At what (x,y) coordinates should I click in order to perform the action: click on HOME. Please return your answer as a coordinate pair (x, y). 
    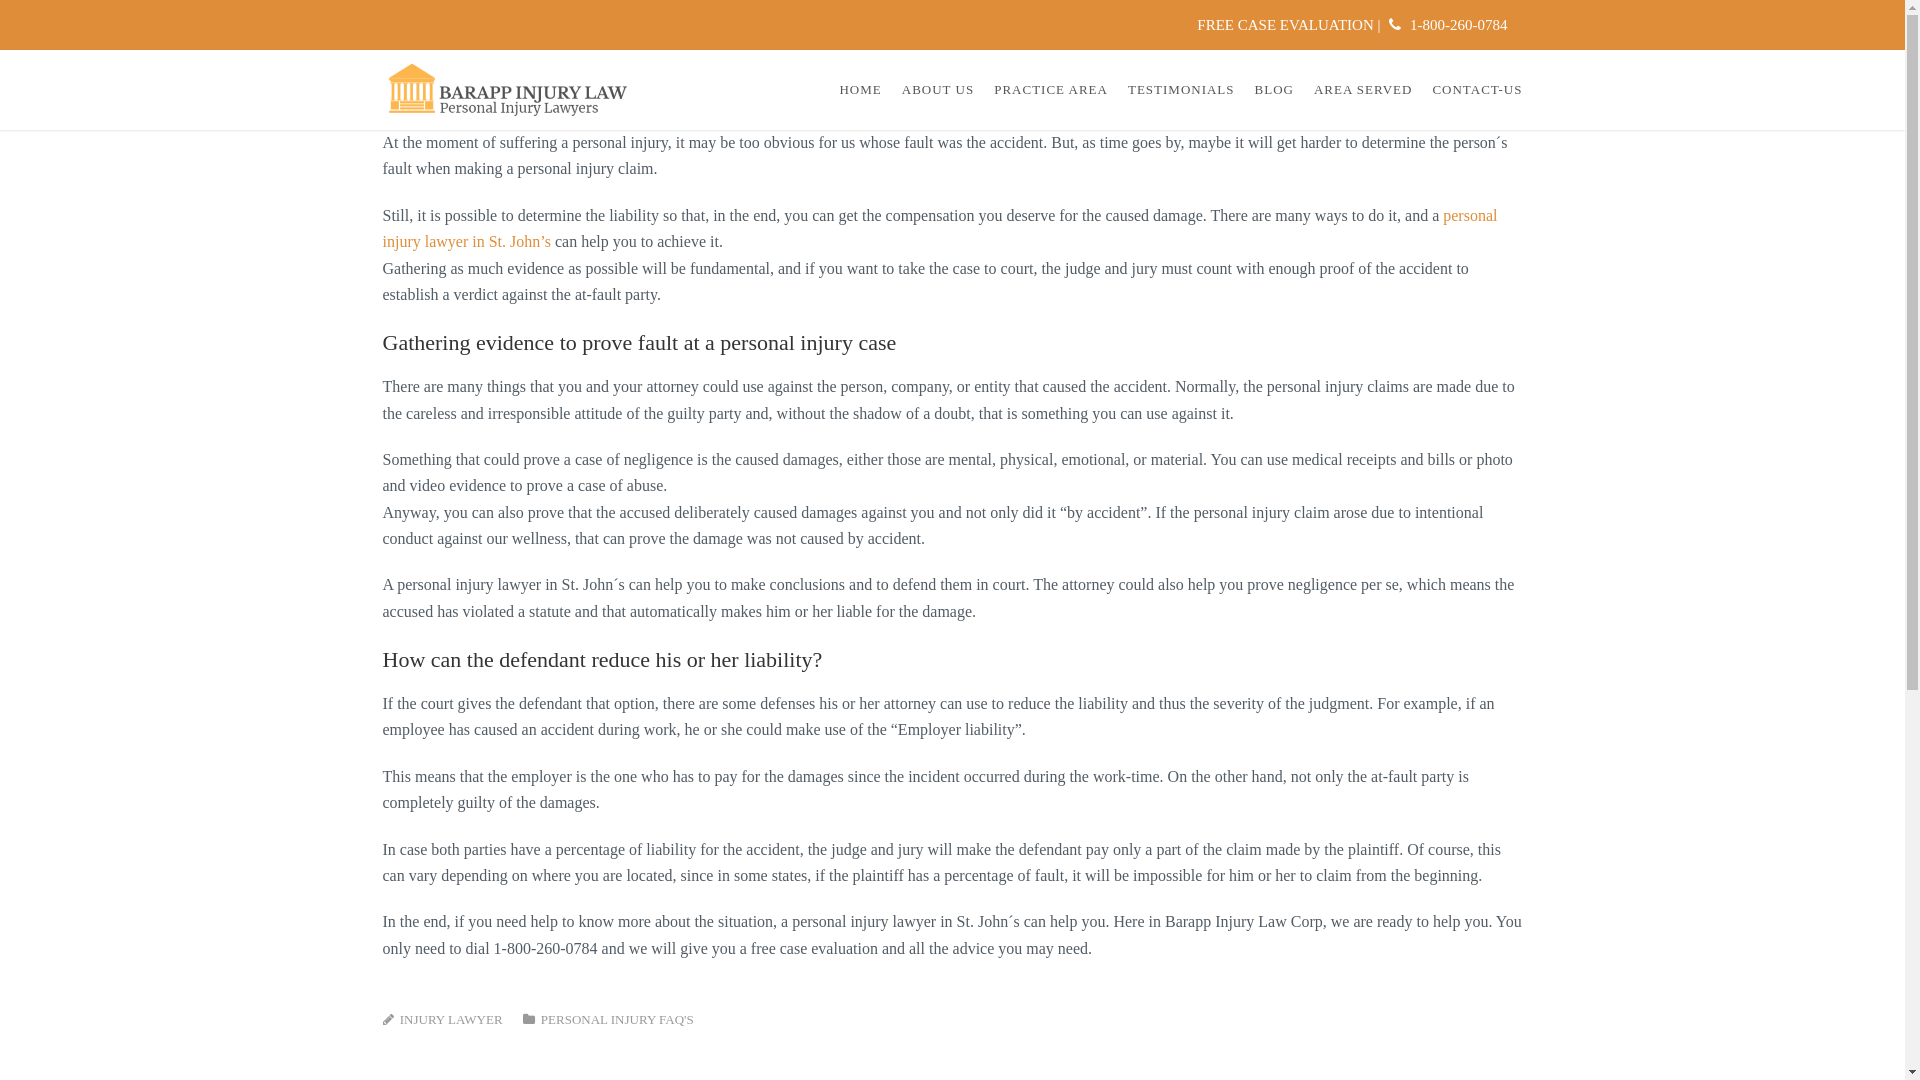
    Looking at the image, I should click on (860, 90).